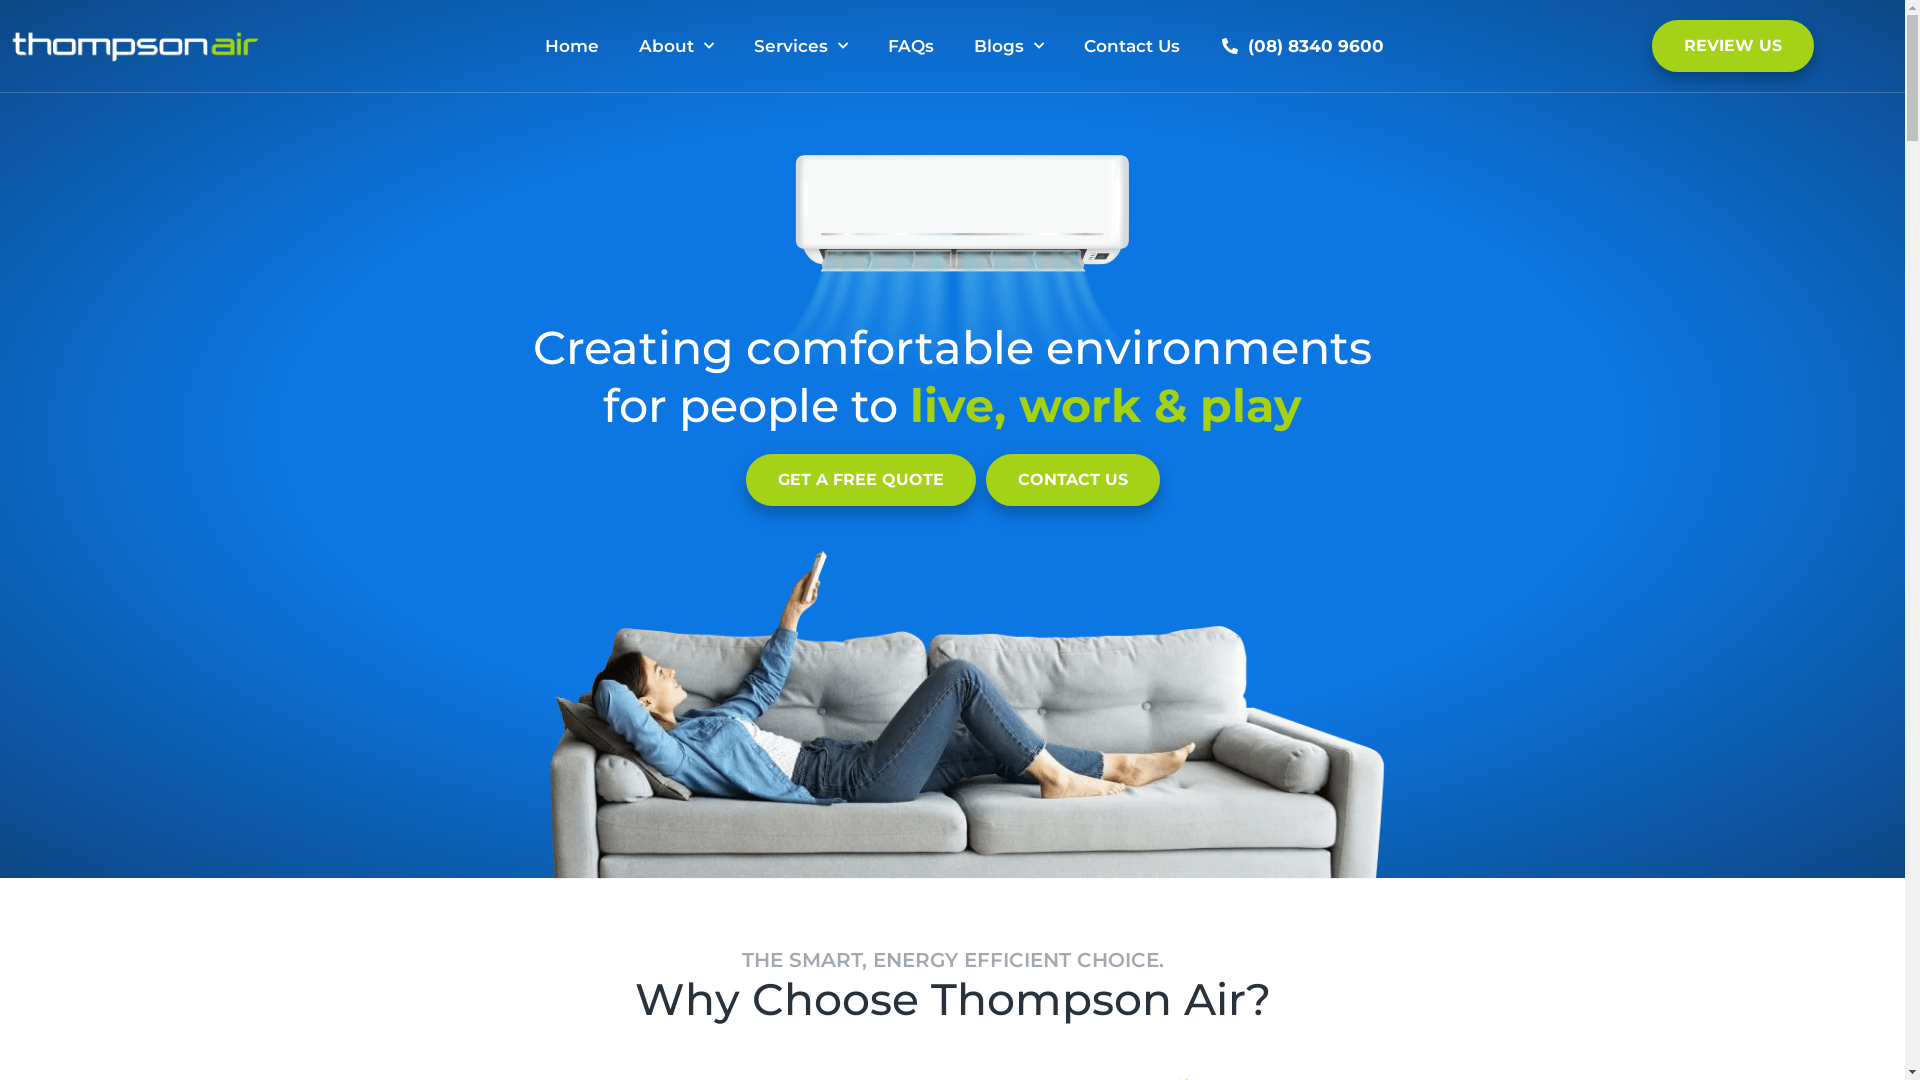 The image size is (1920, 1080). I want to click on CONTACT US, so click(1073, 480).